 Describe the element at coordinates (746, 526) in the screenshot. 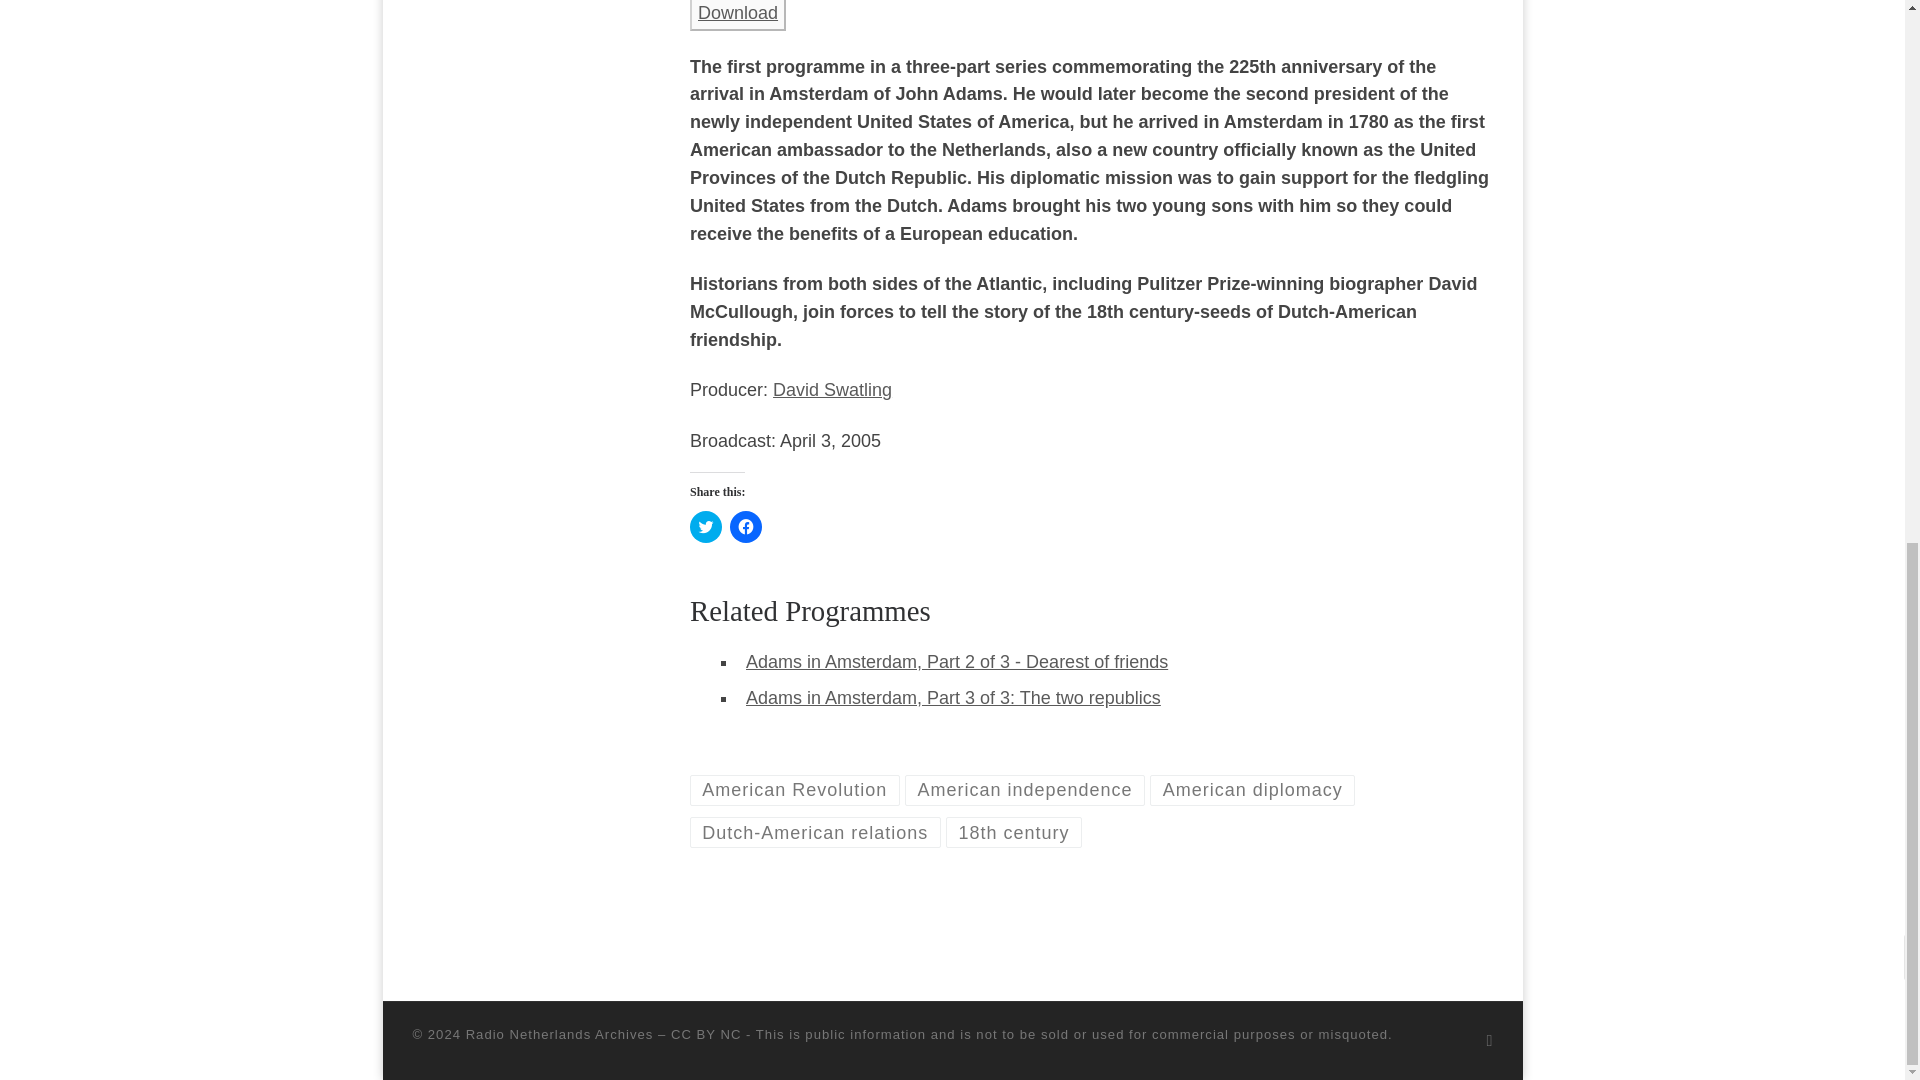

I see `Click to share on Facebook` at that location.